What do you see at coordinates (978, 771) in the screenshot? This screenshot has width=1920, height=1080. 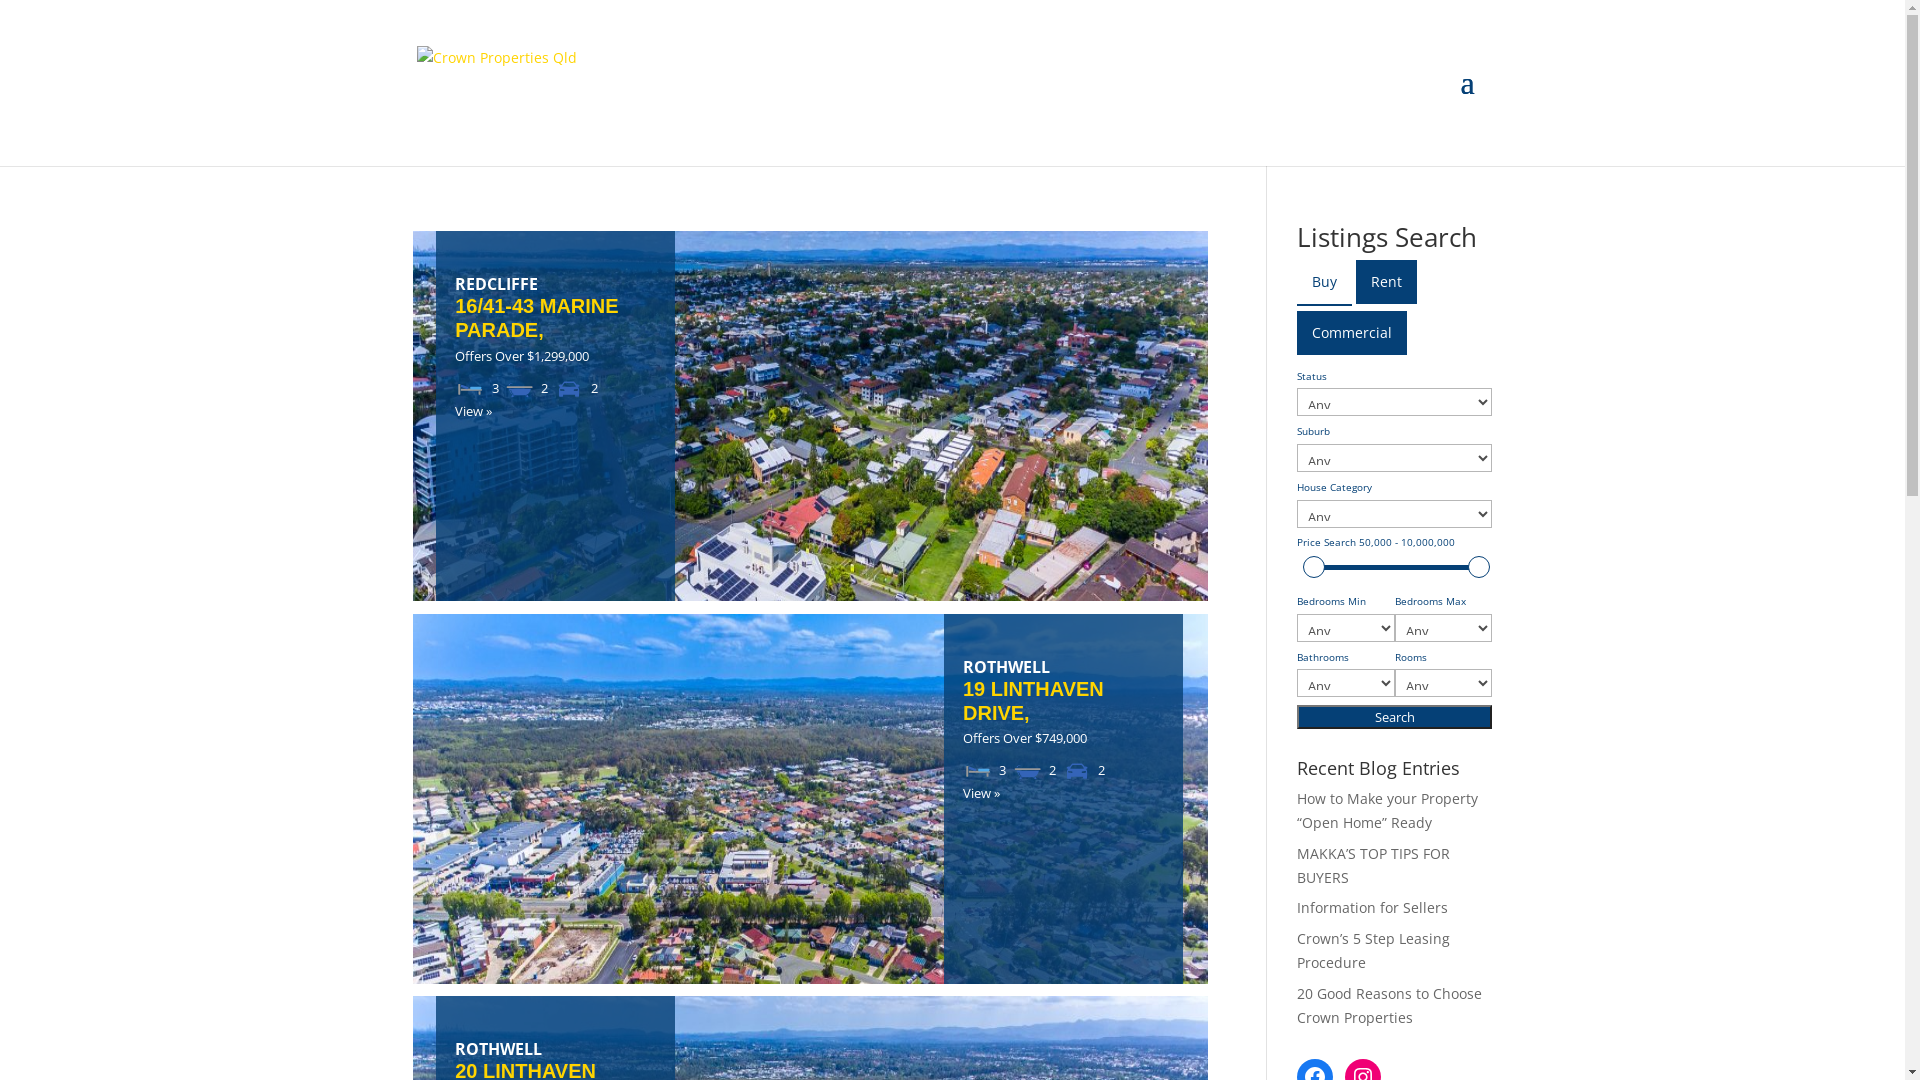 I see `Bedrooms` at bounding box center [978, 771].